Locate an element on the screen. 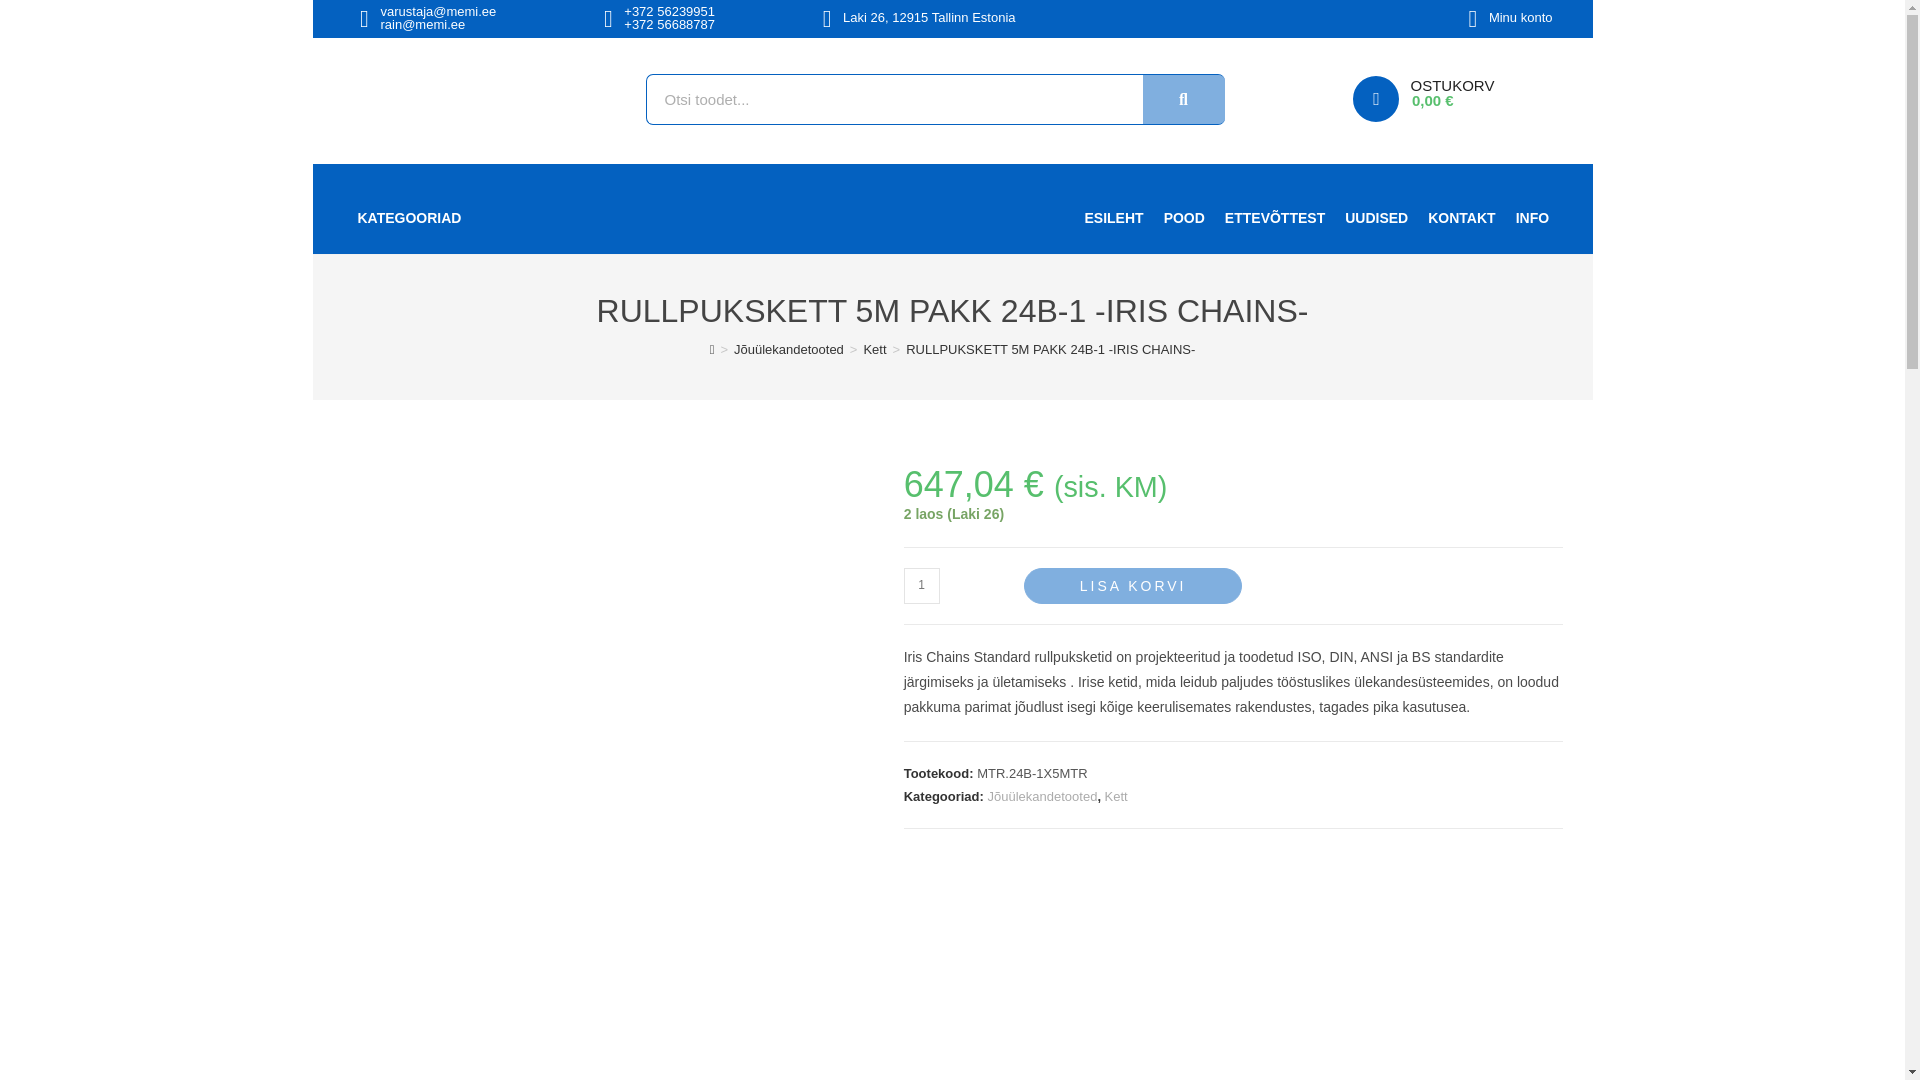  KATEGOORIAD is located at coordinates (422, 217).